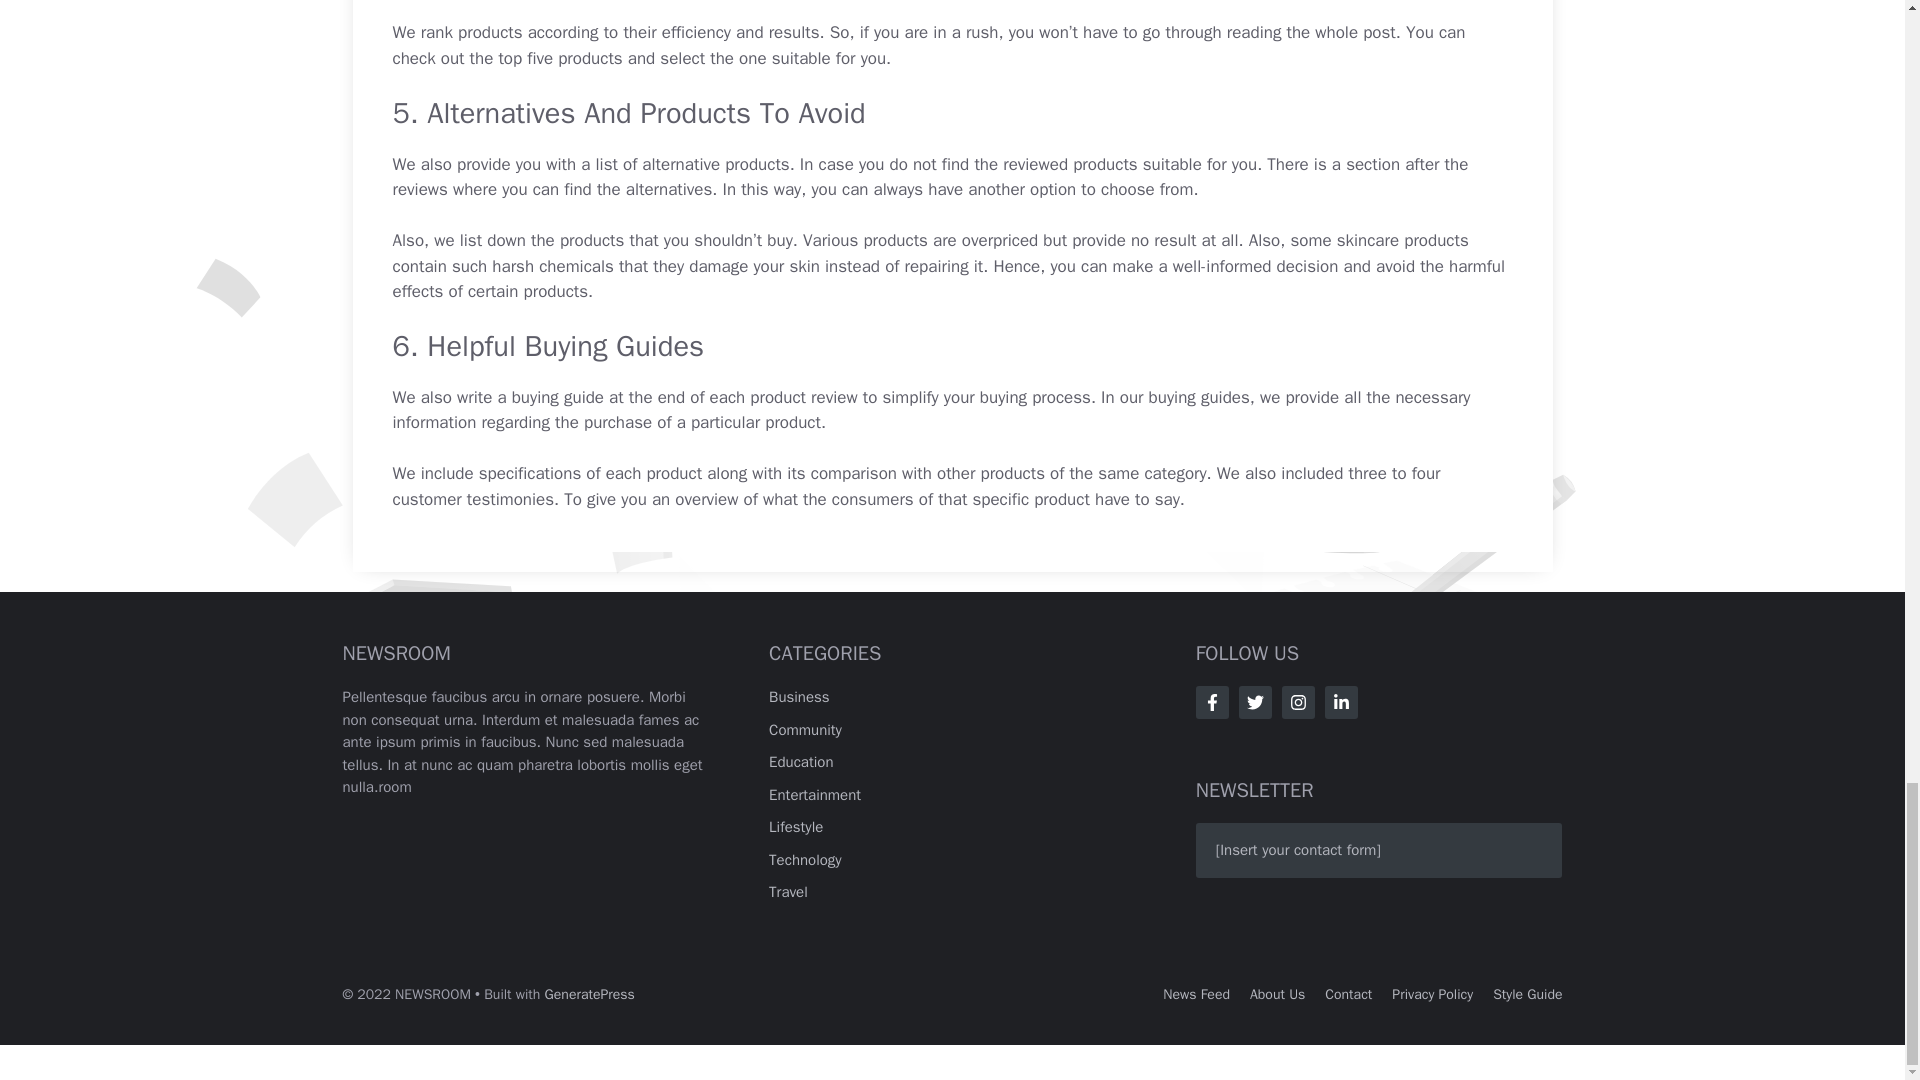 The image size is (1920, 1080). What do you see at coordinates (814, 794) in the screenshot?
I see `Entertainment` at bounding box center [814, 794].